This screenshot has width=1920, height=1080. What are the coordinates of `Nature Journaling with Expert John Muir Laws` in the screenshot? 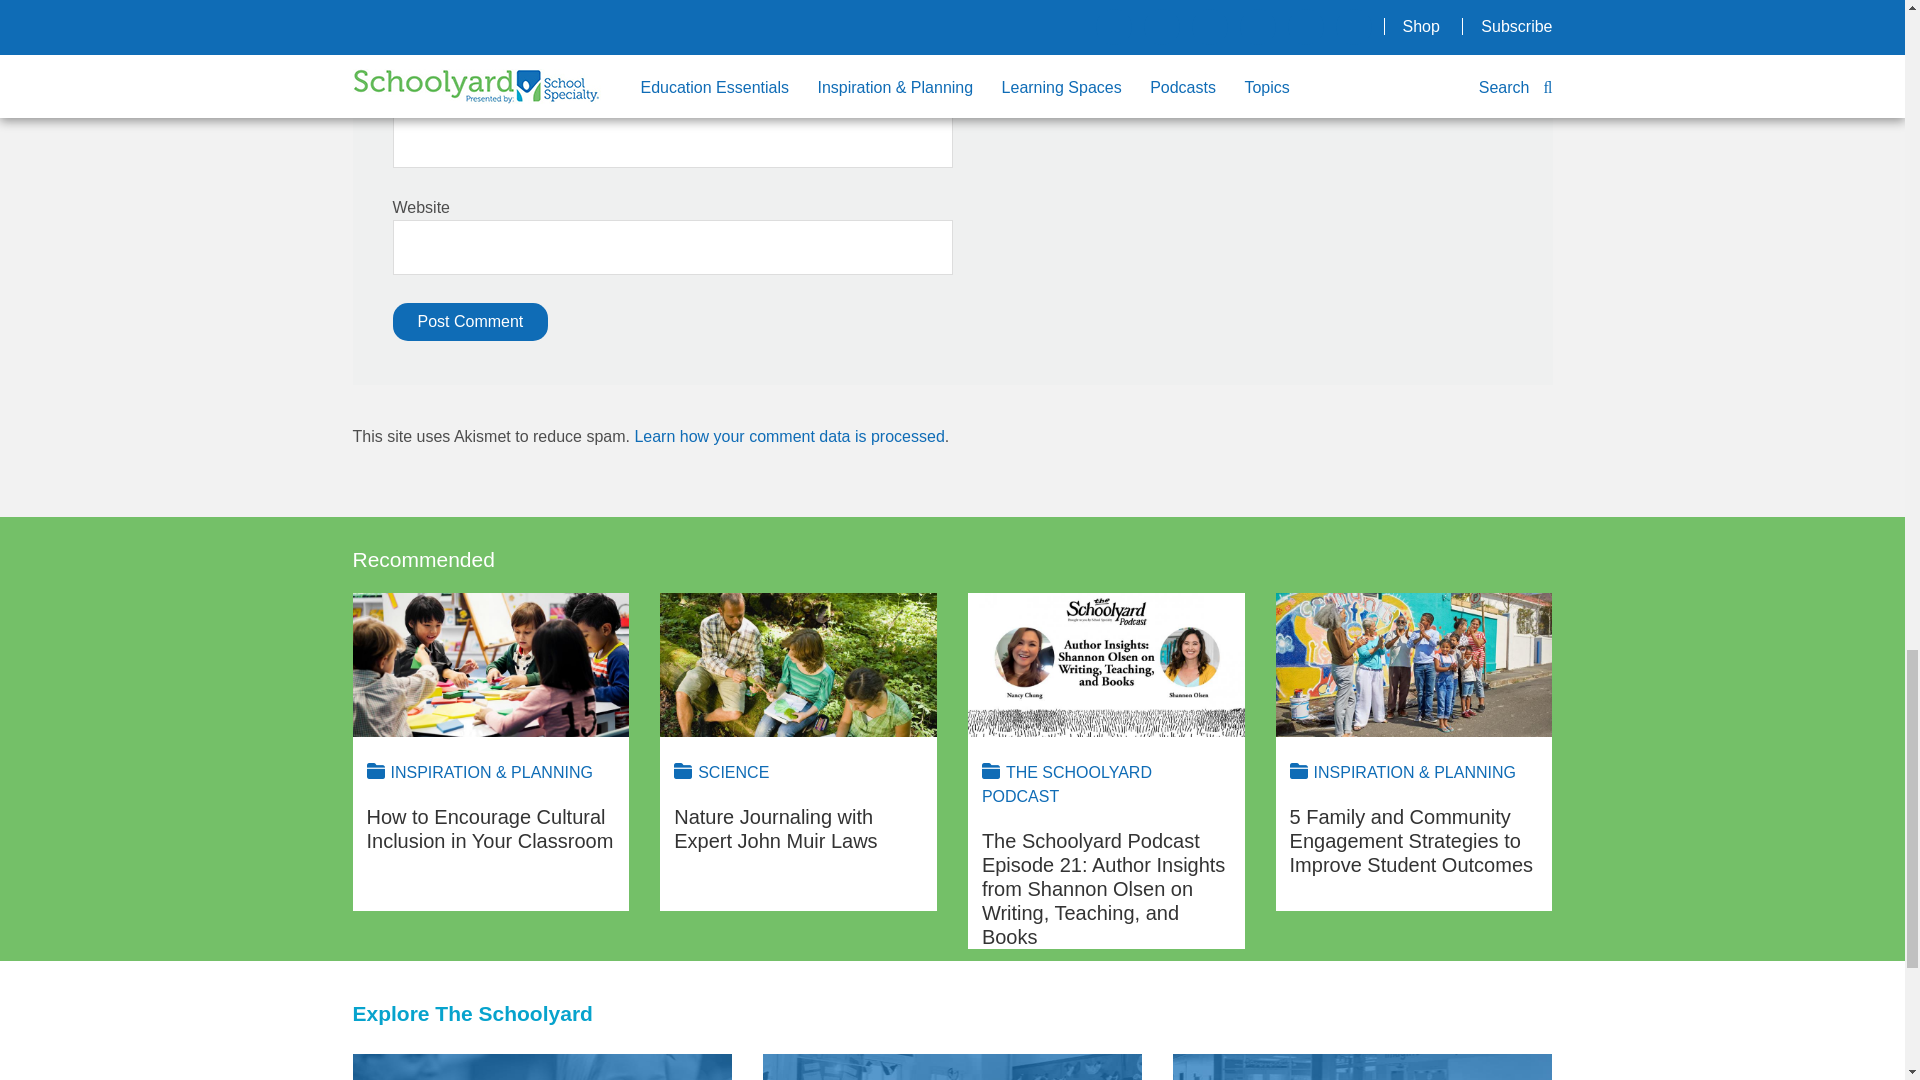 It's located at (798, 664).